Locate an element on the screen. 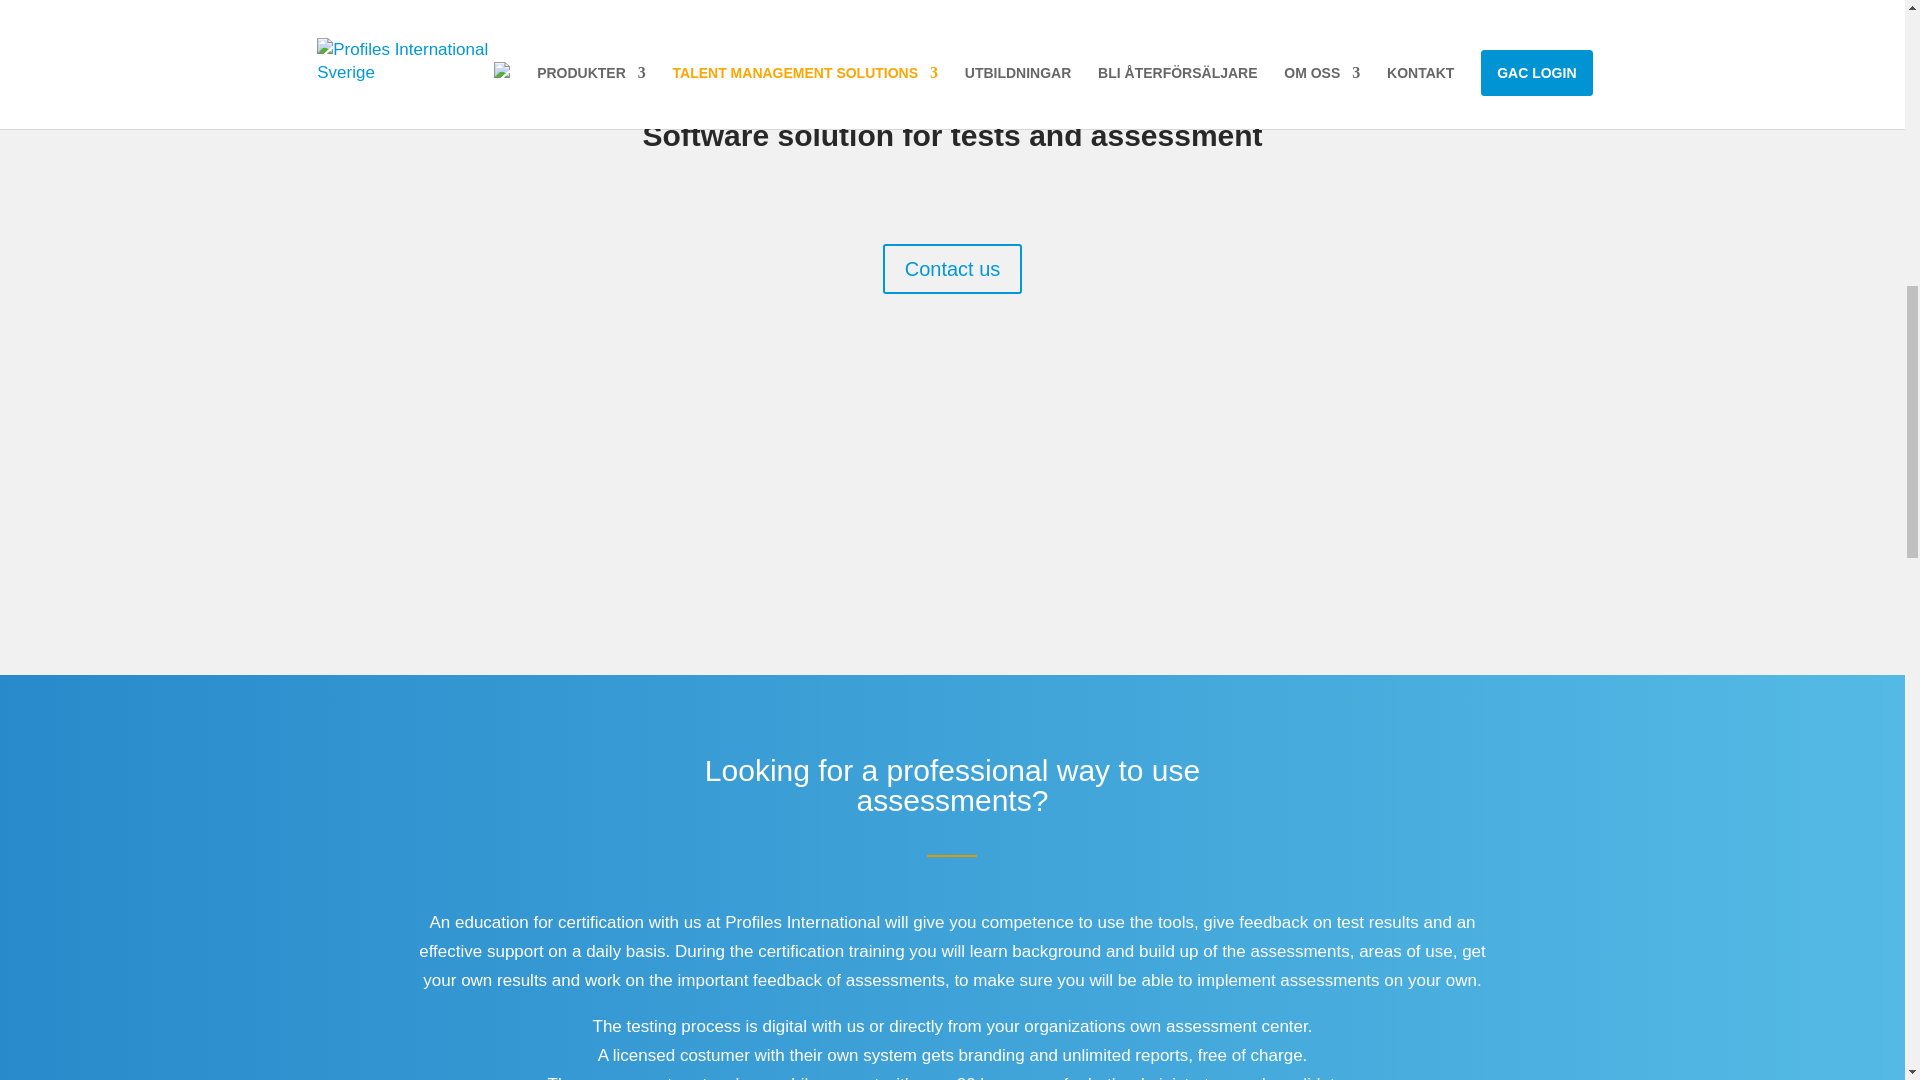 The width and height of the screenshot is (1920, 1080). Leadership development is located at coordinates (795, 48).